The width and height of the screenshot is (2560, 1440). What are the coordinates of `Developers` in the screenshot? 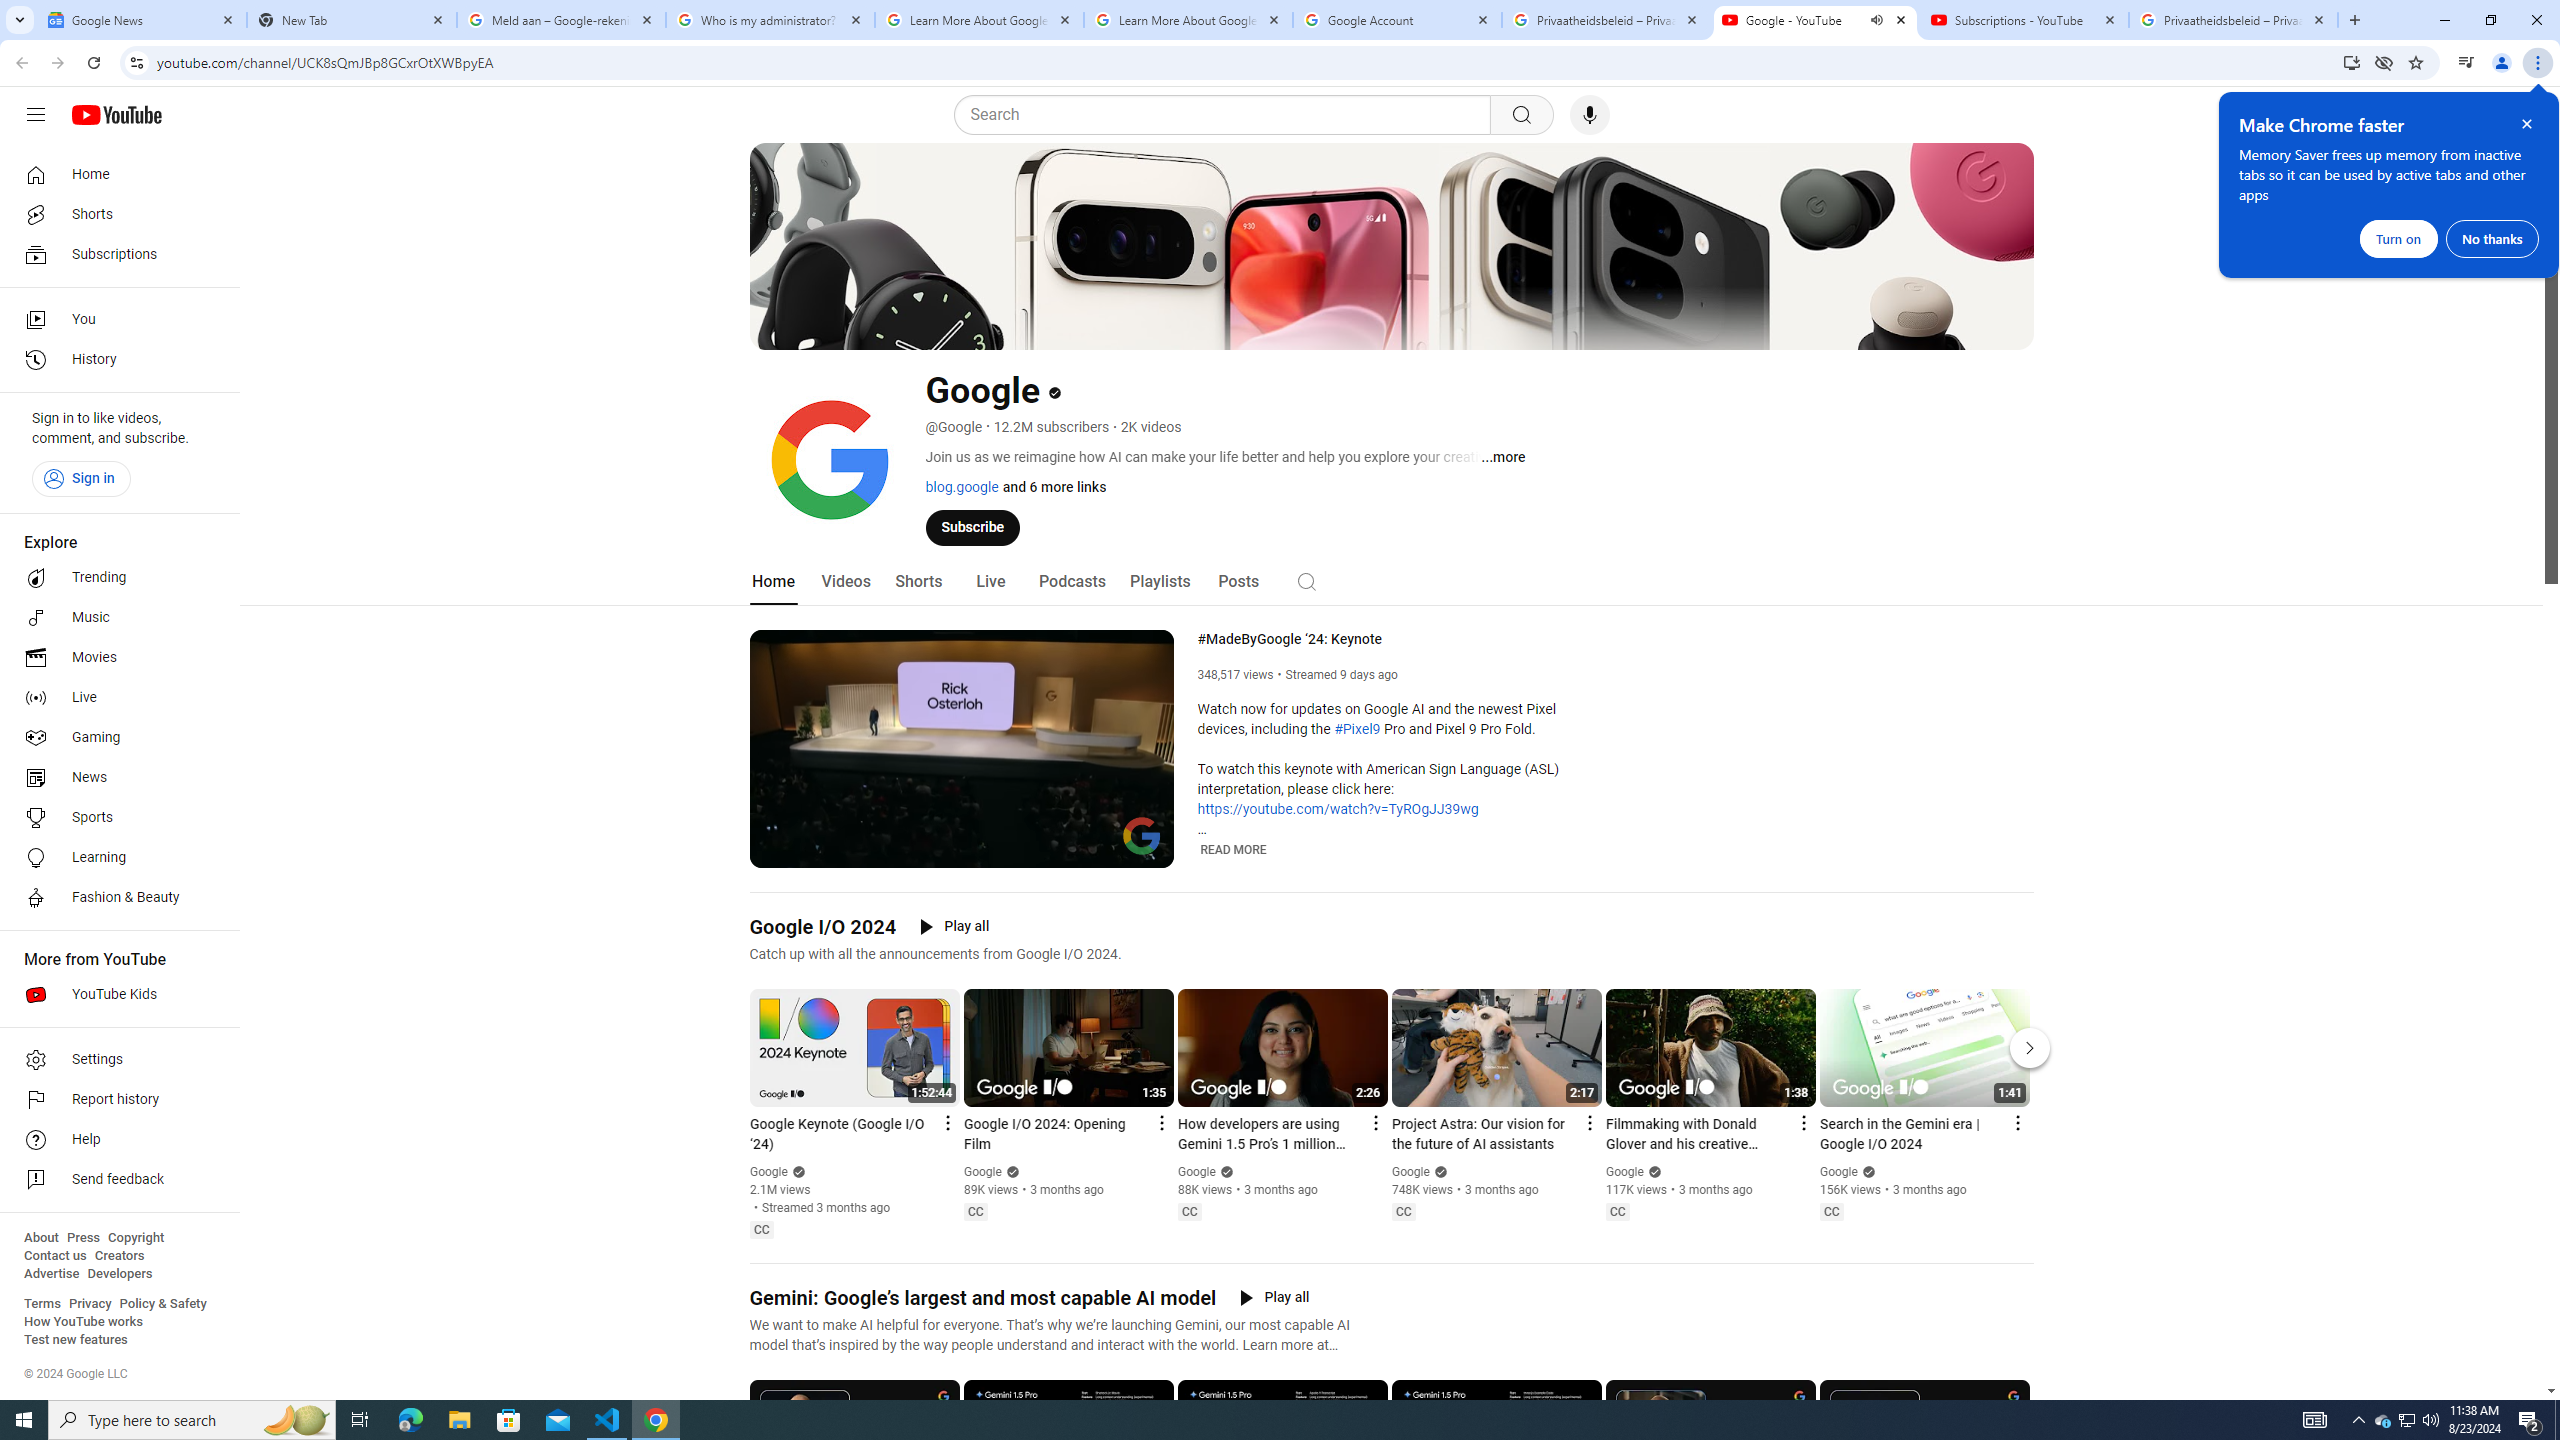 It's located at (120, 1274).